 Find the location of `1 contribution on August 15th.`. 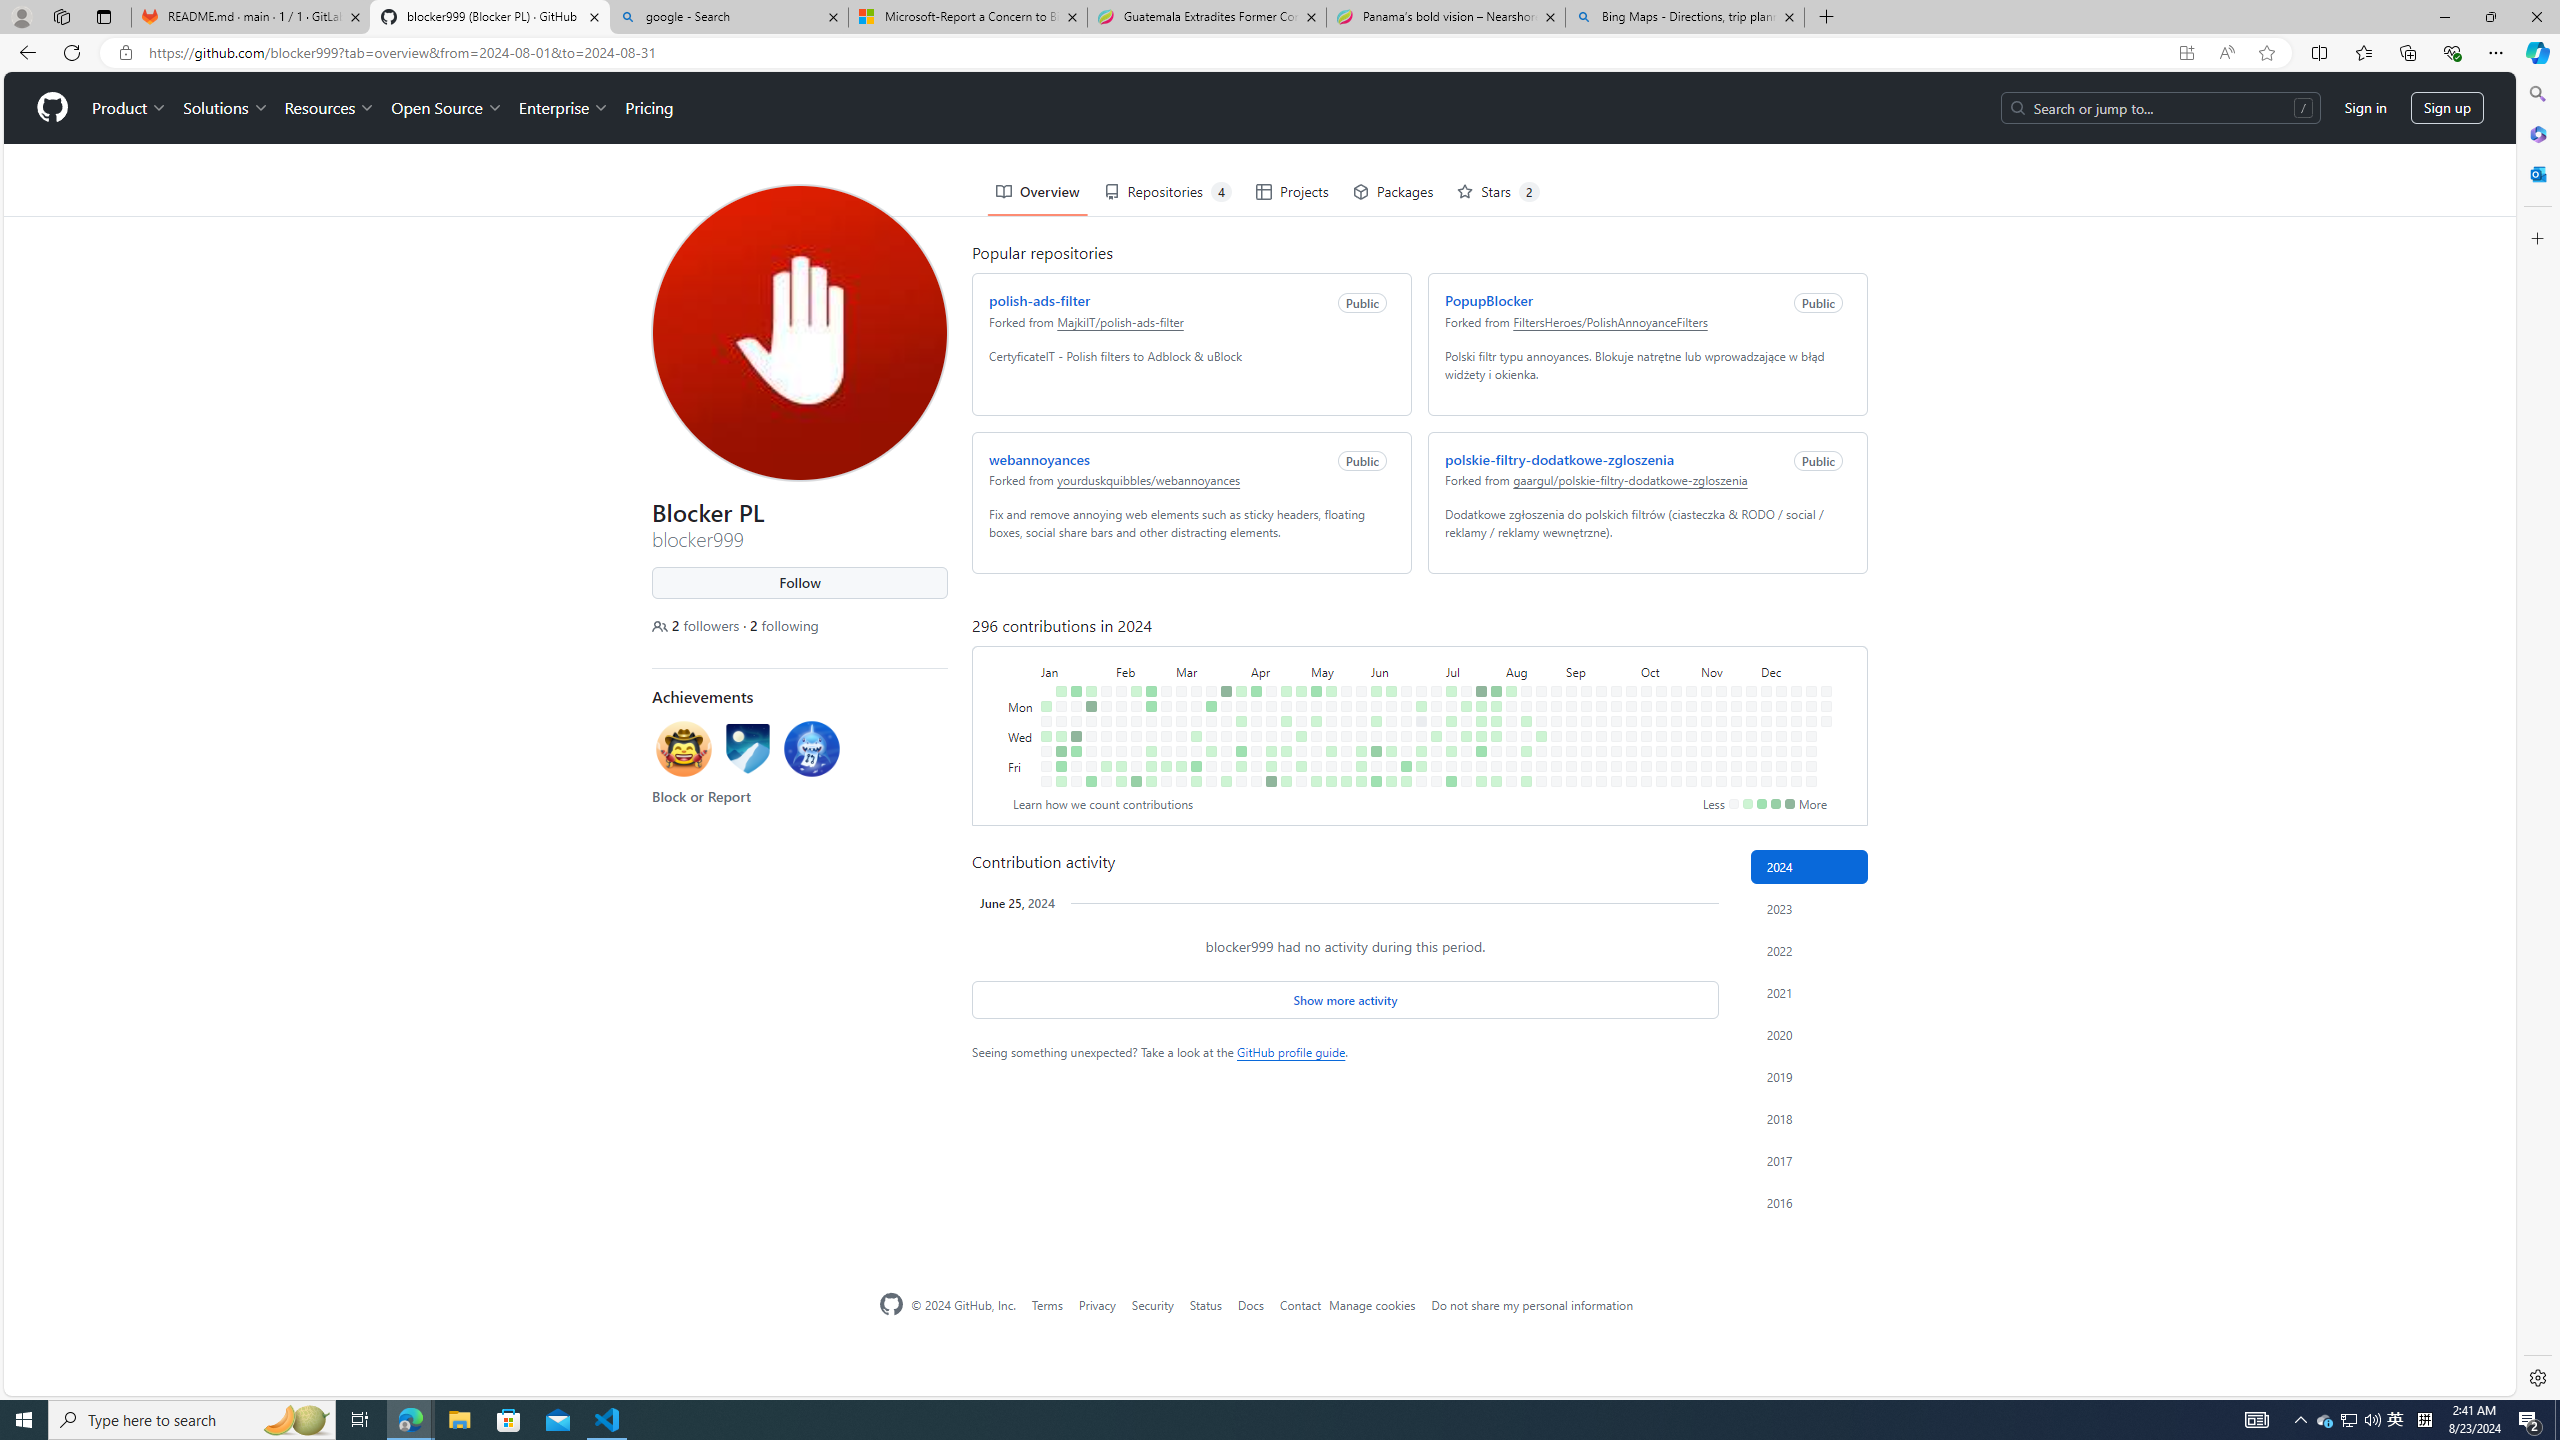

1 contribution on August 15th. is located at coordinates (1523, 679).